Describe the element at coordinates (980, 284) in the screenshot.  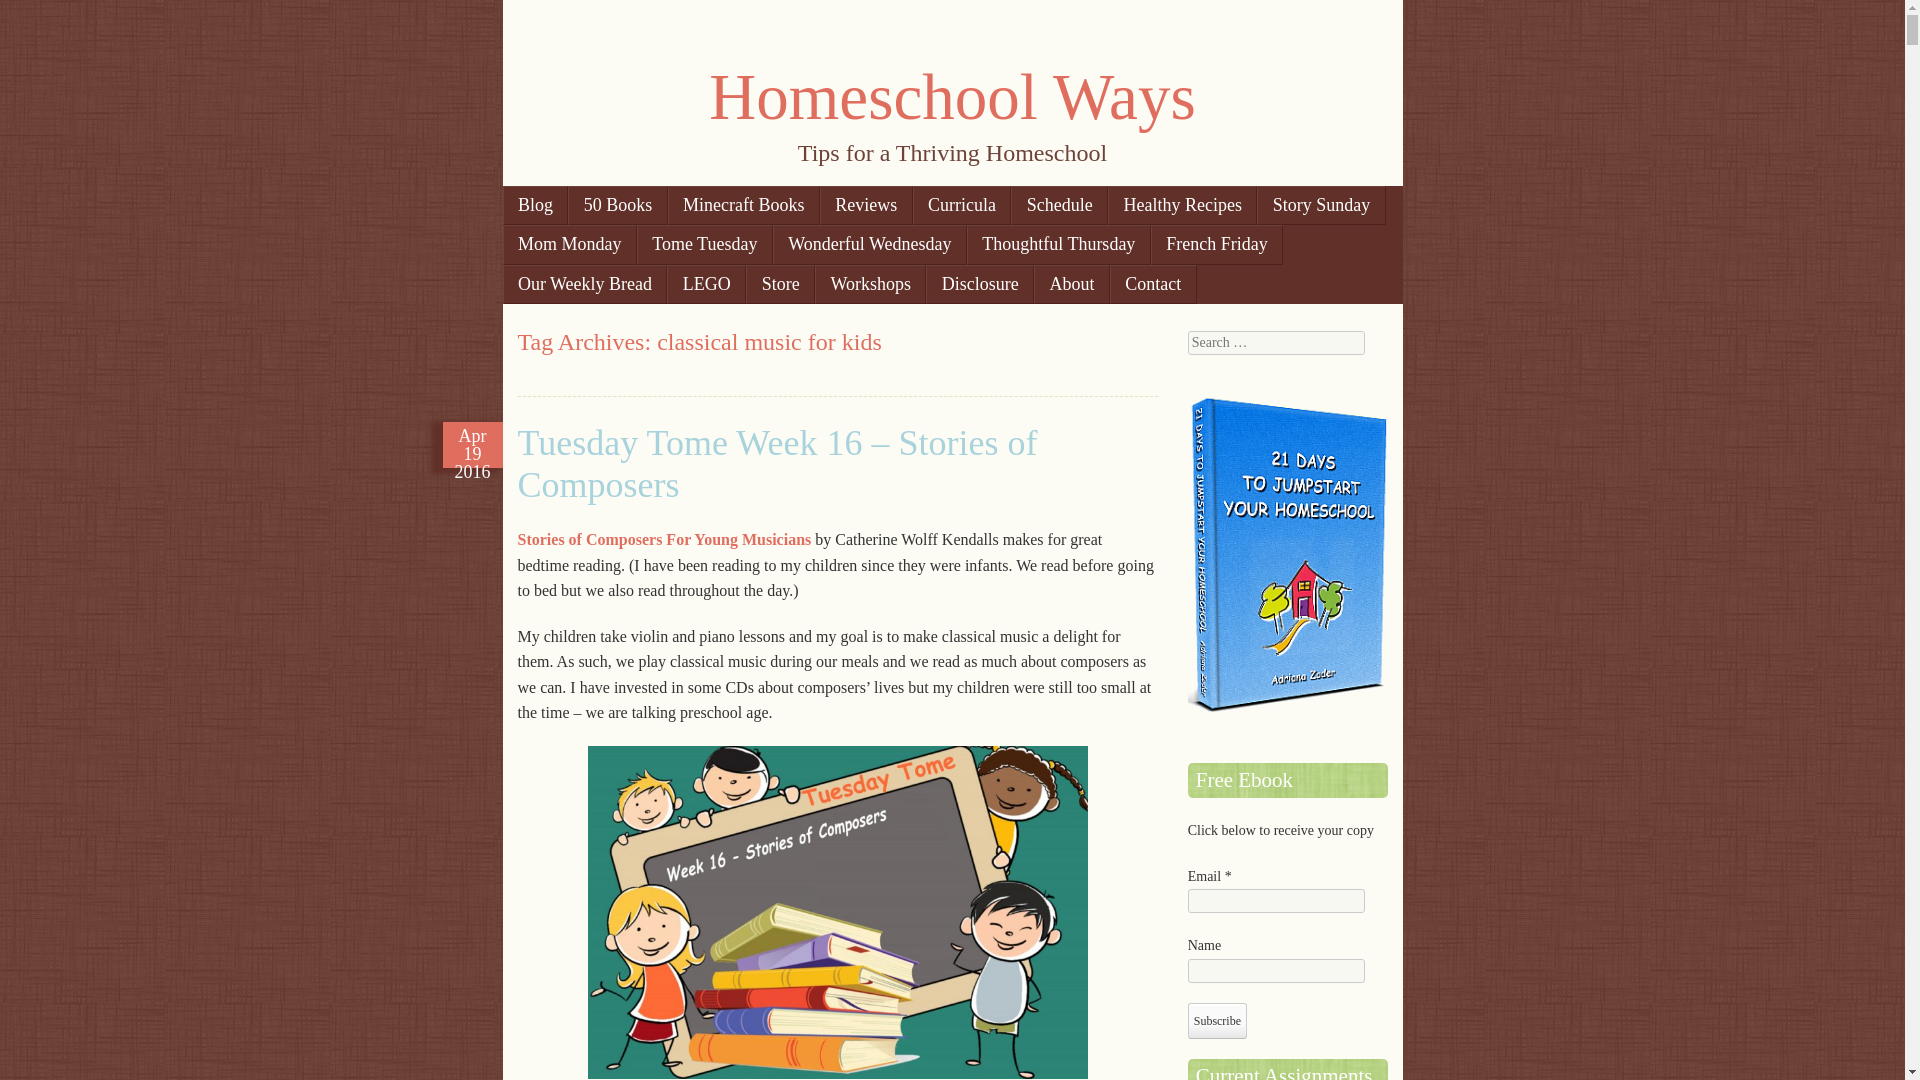
I see `Disclosure` at that location.